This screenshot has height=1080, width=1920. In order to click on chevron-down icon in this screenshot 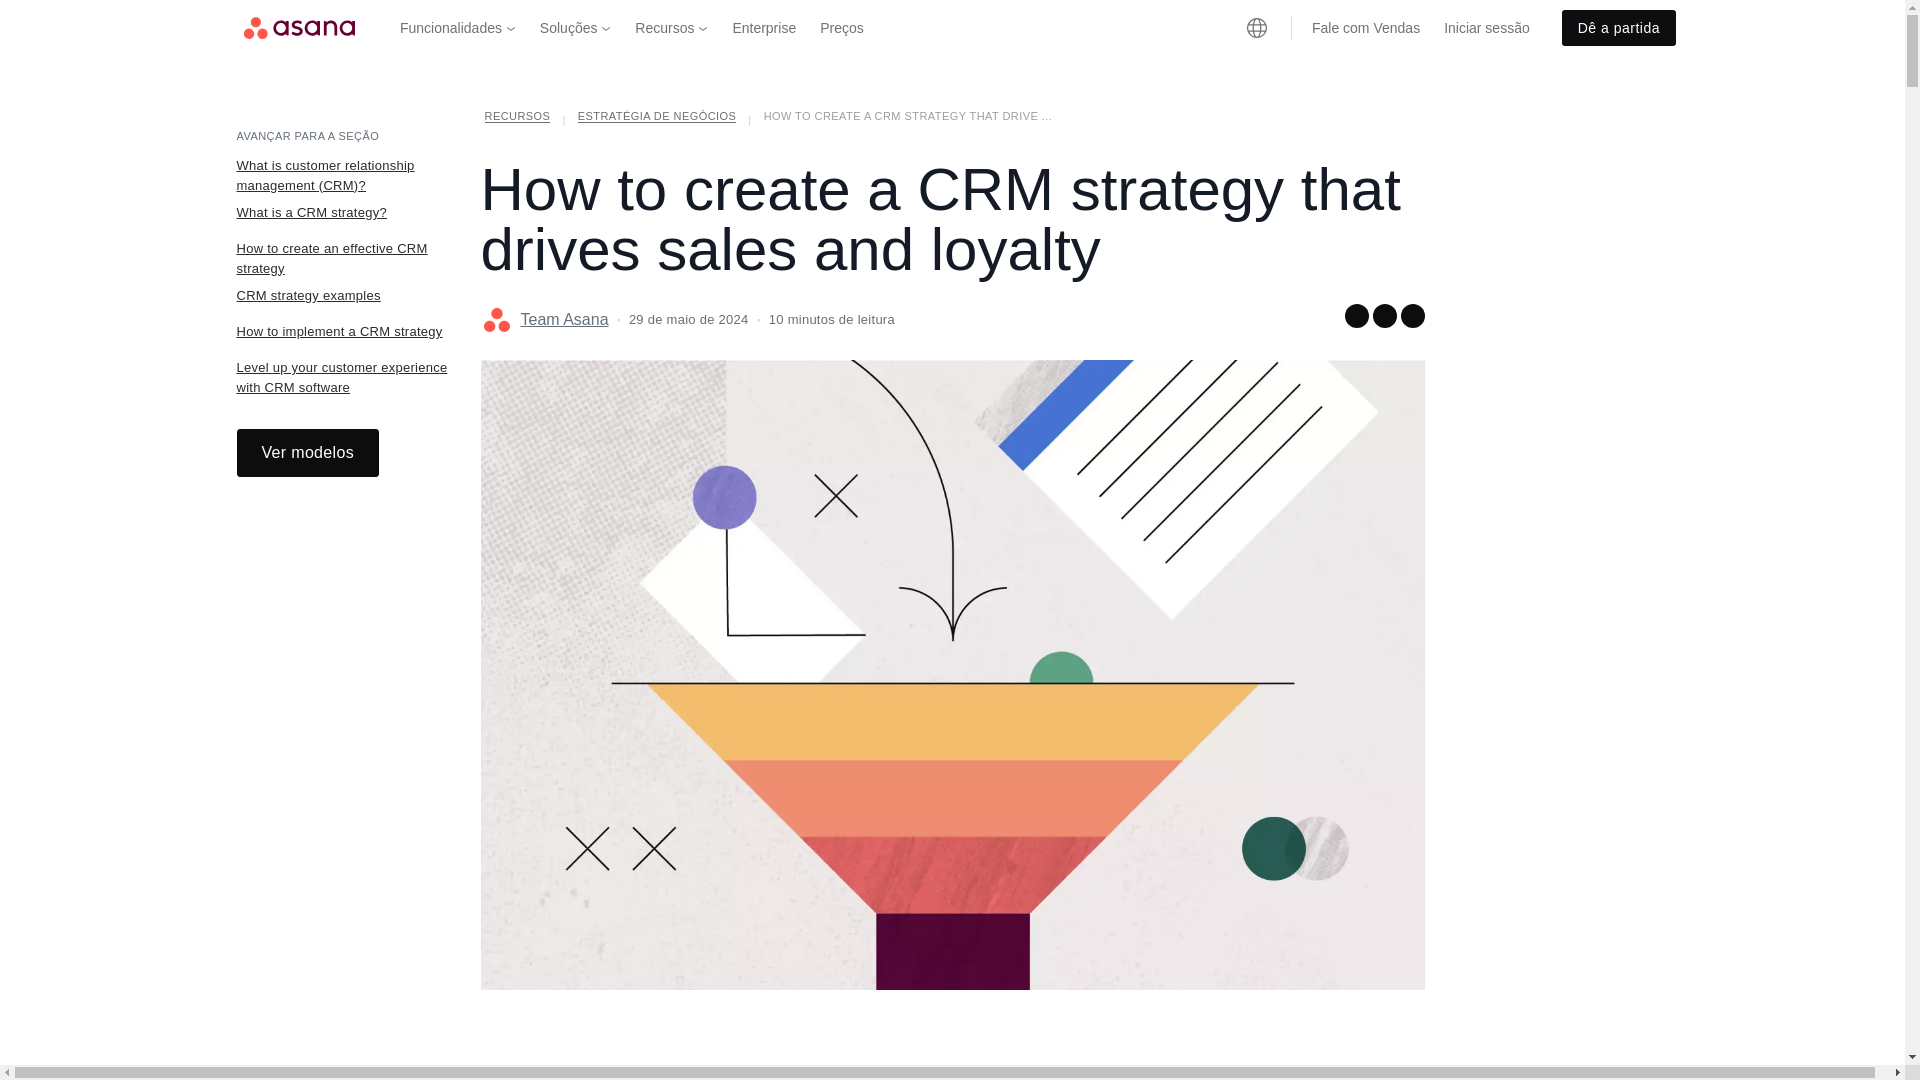, I will do `click(511, 28)`.